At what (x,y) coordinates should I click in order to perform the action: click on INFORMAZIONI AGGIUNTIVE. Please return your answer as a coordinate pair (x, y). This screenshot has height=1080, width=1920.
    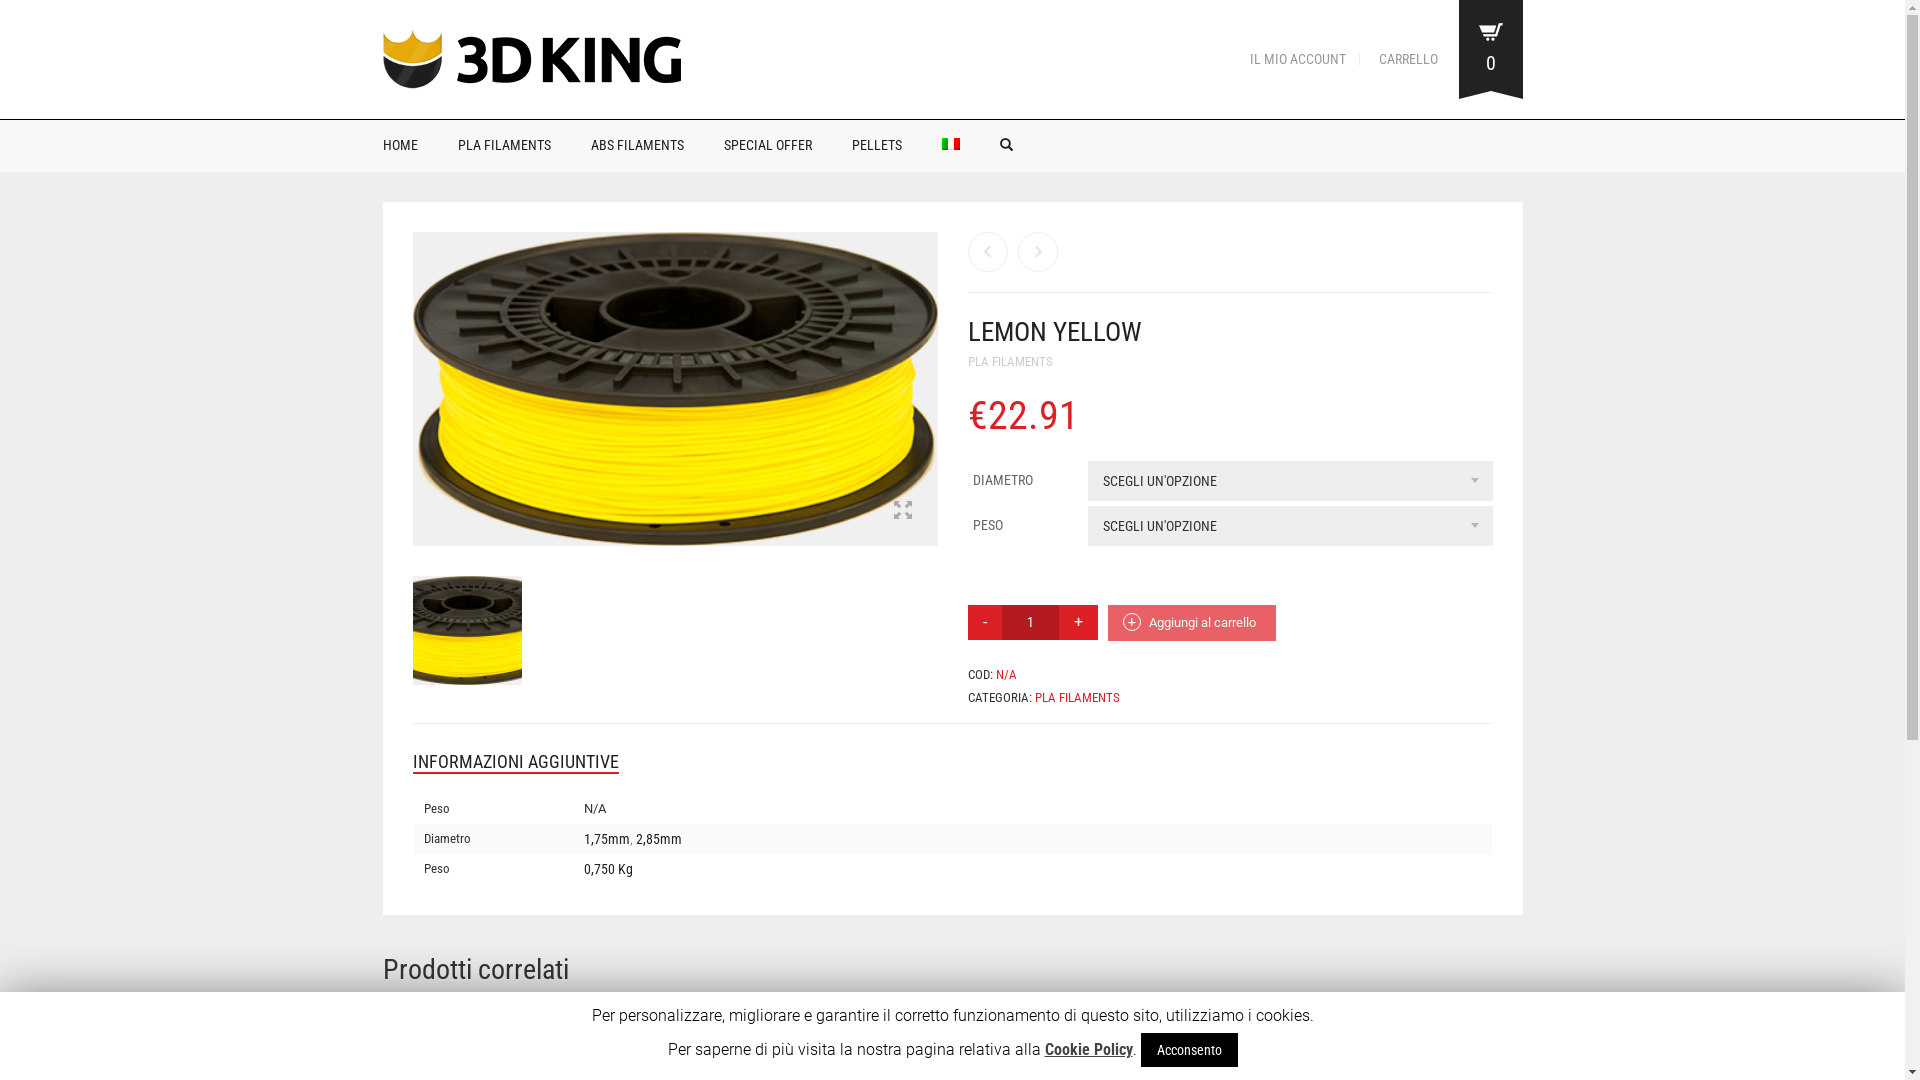
    Looking at the image, I should click on (515, 762).